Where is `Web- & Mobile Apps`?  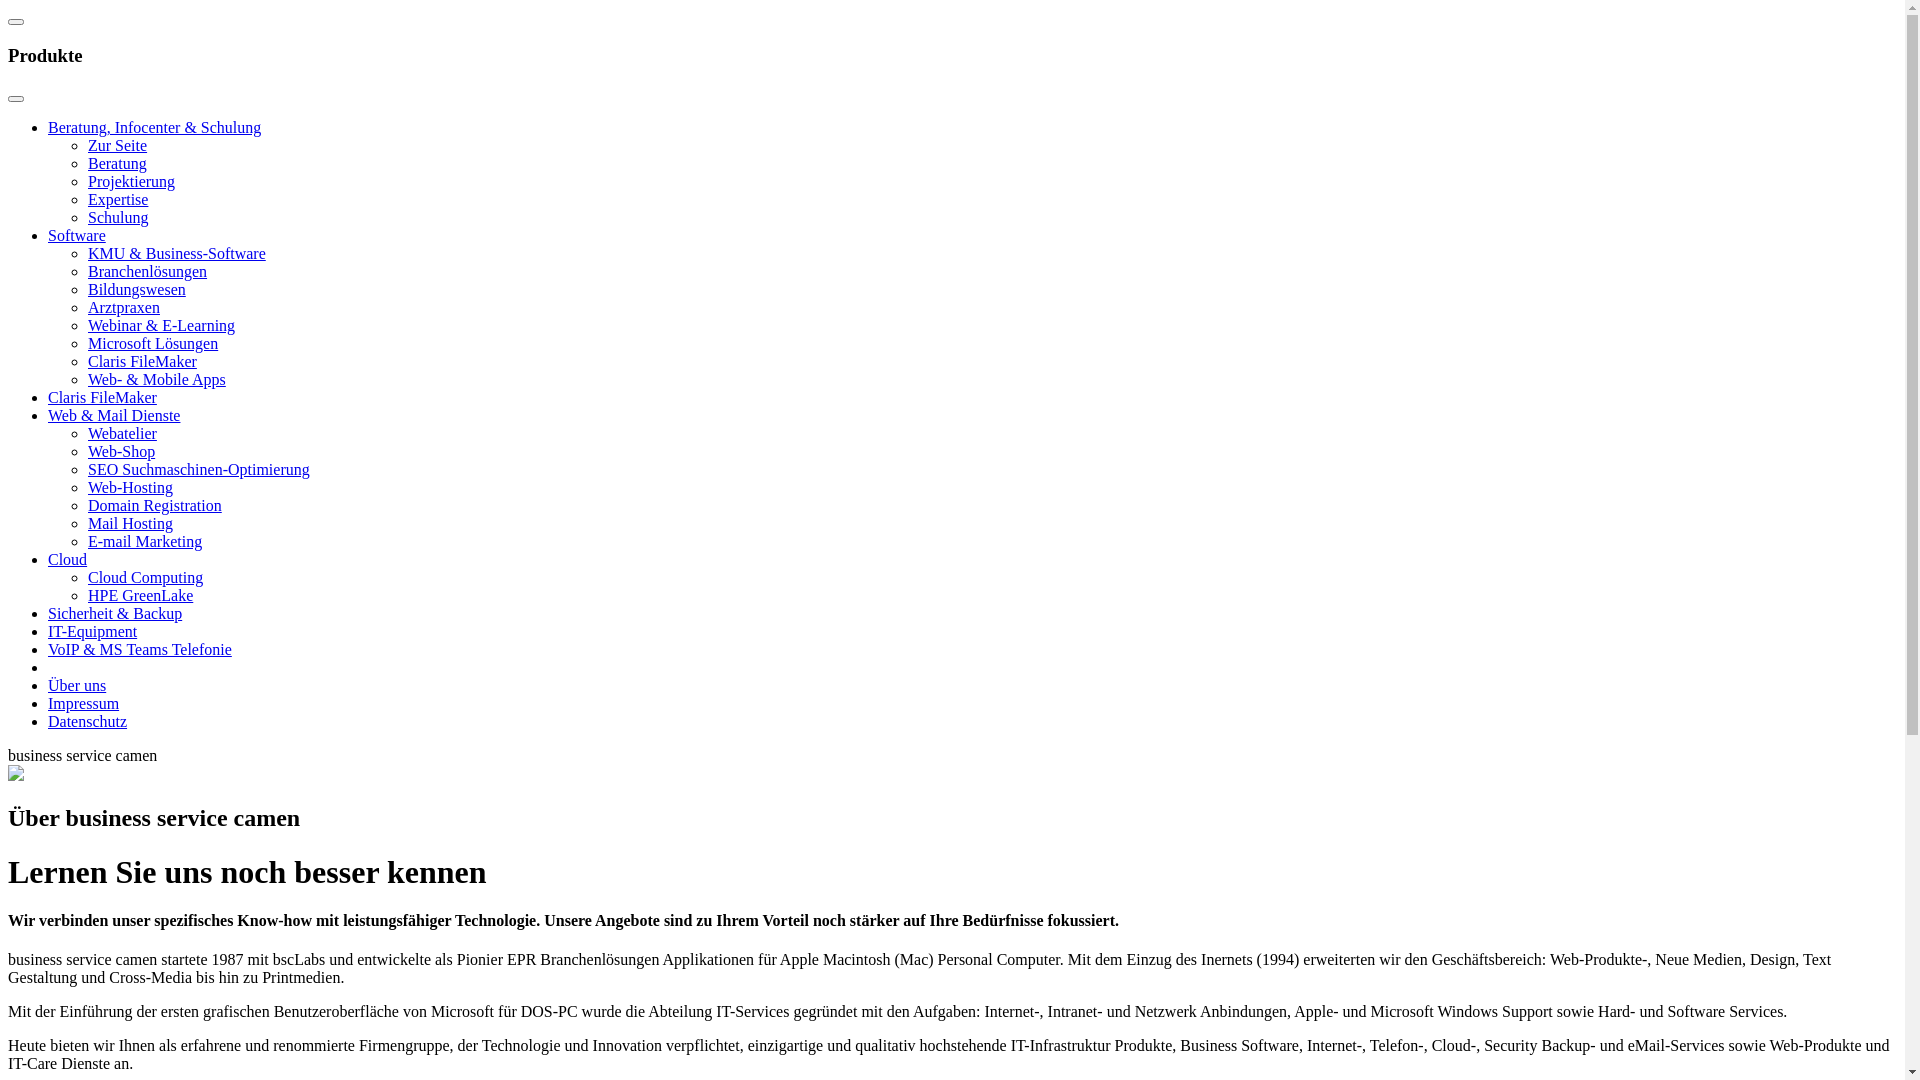
Web- & Mobile Apps is located at coordinates (157, 380).